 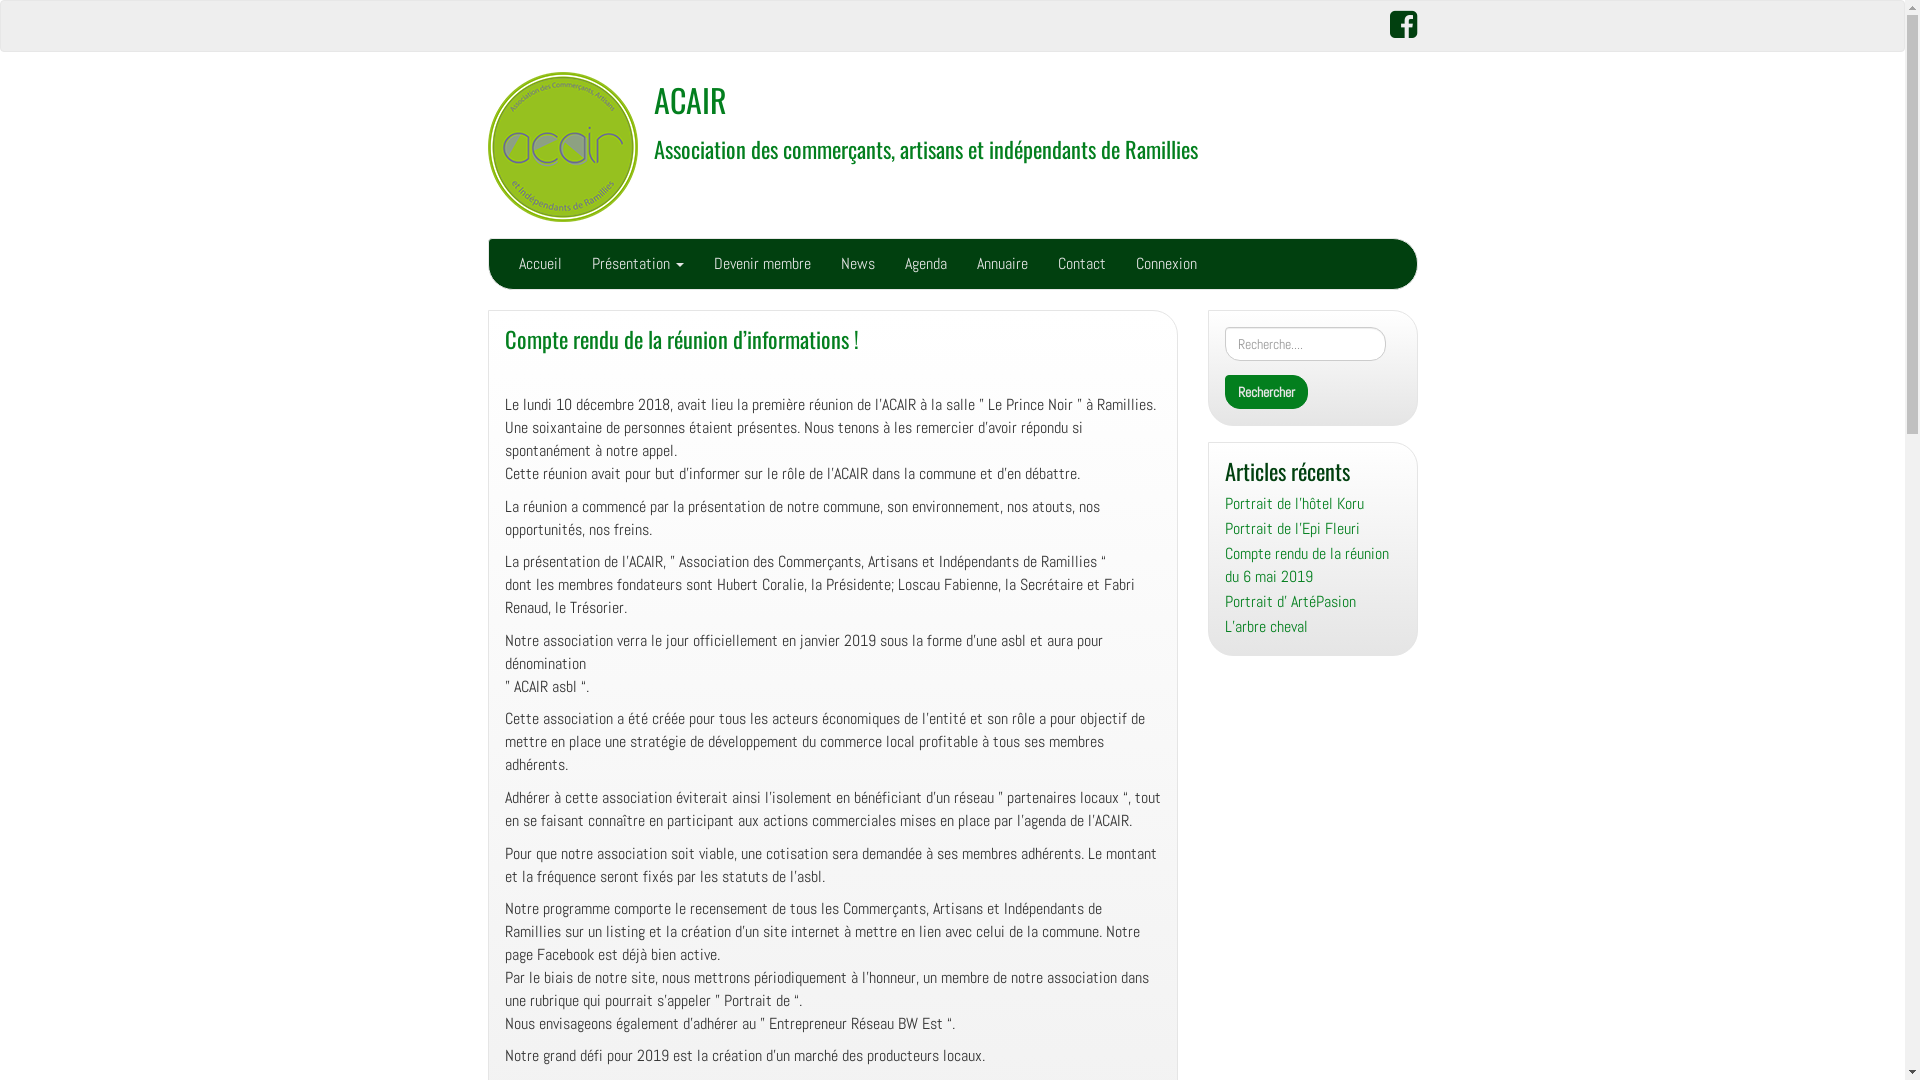 I want to click on Rechercher, so click(x=1266, y=392).